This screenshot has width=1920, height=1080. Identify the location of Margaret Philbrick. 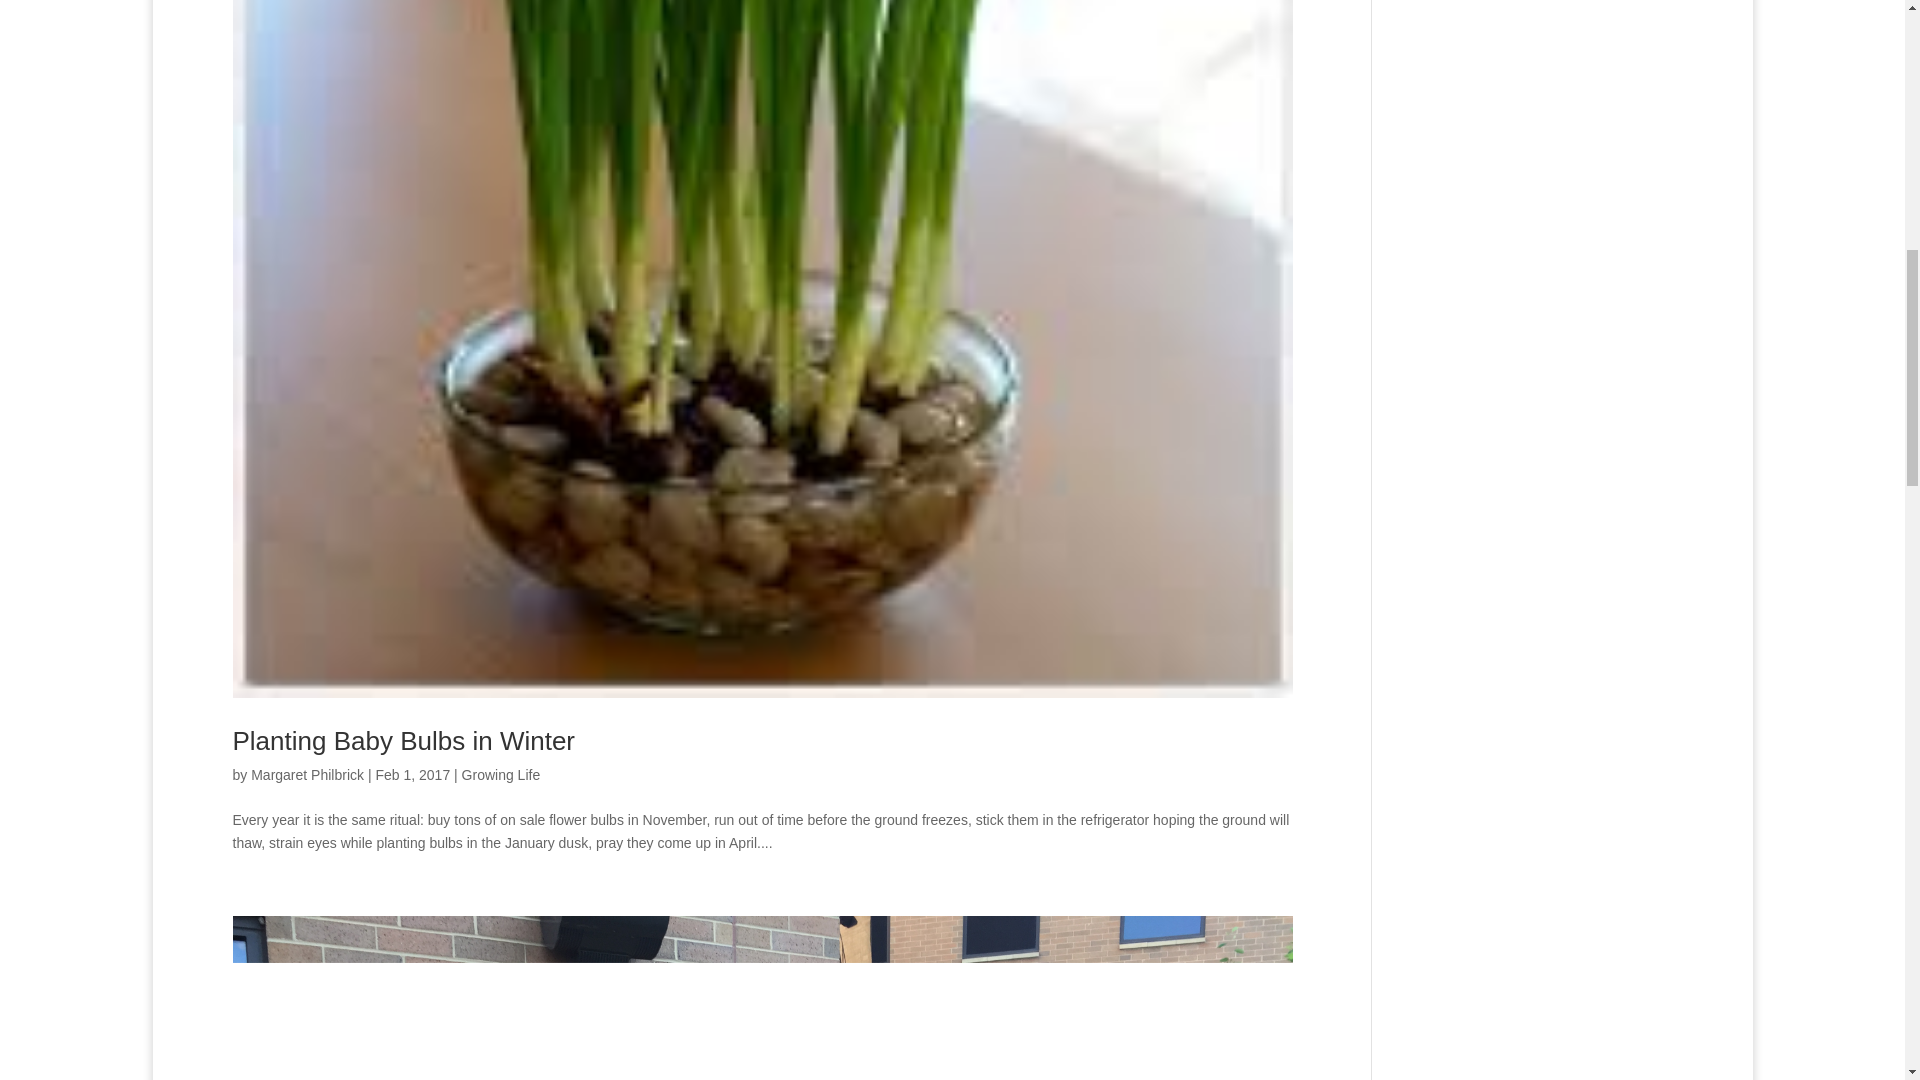
(308, 774).